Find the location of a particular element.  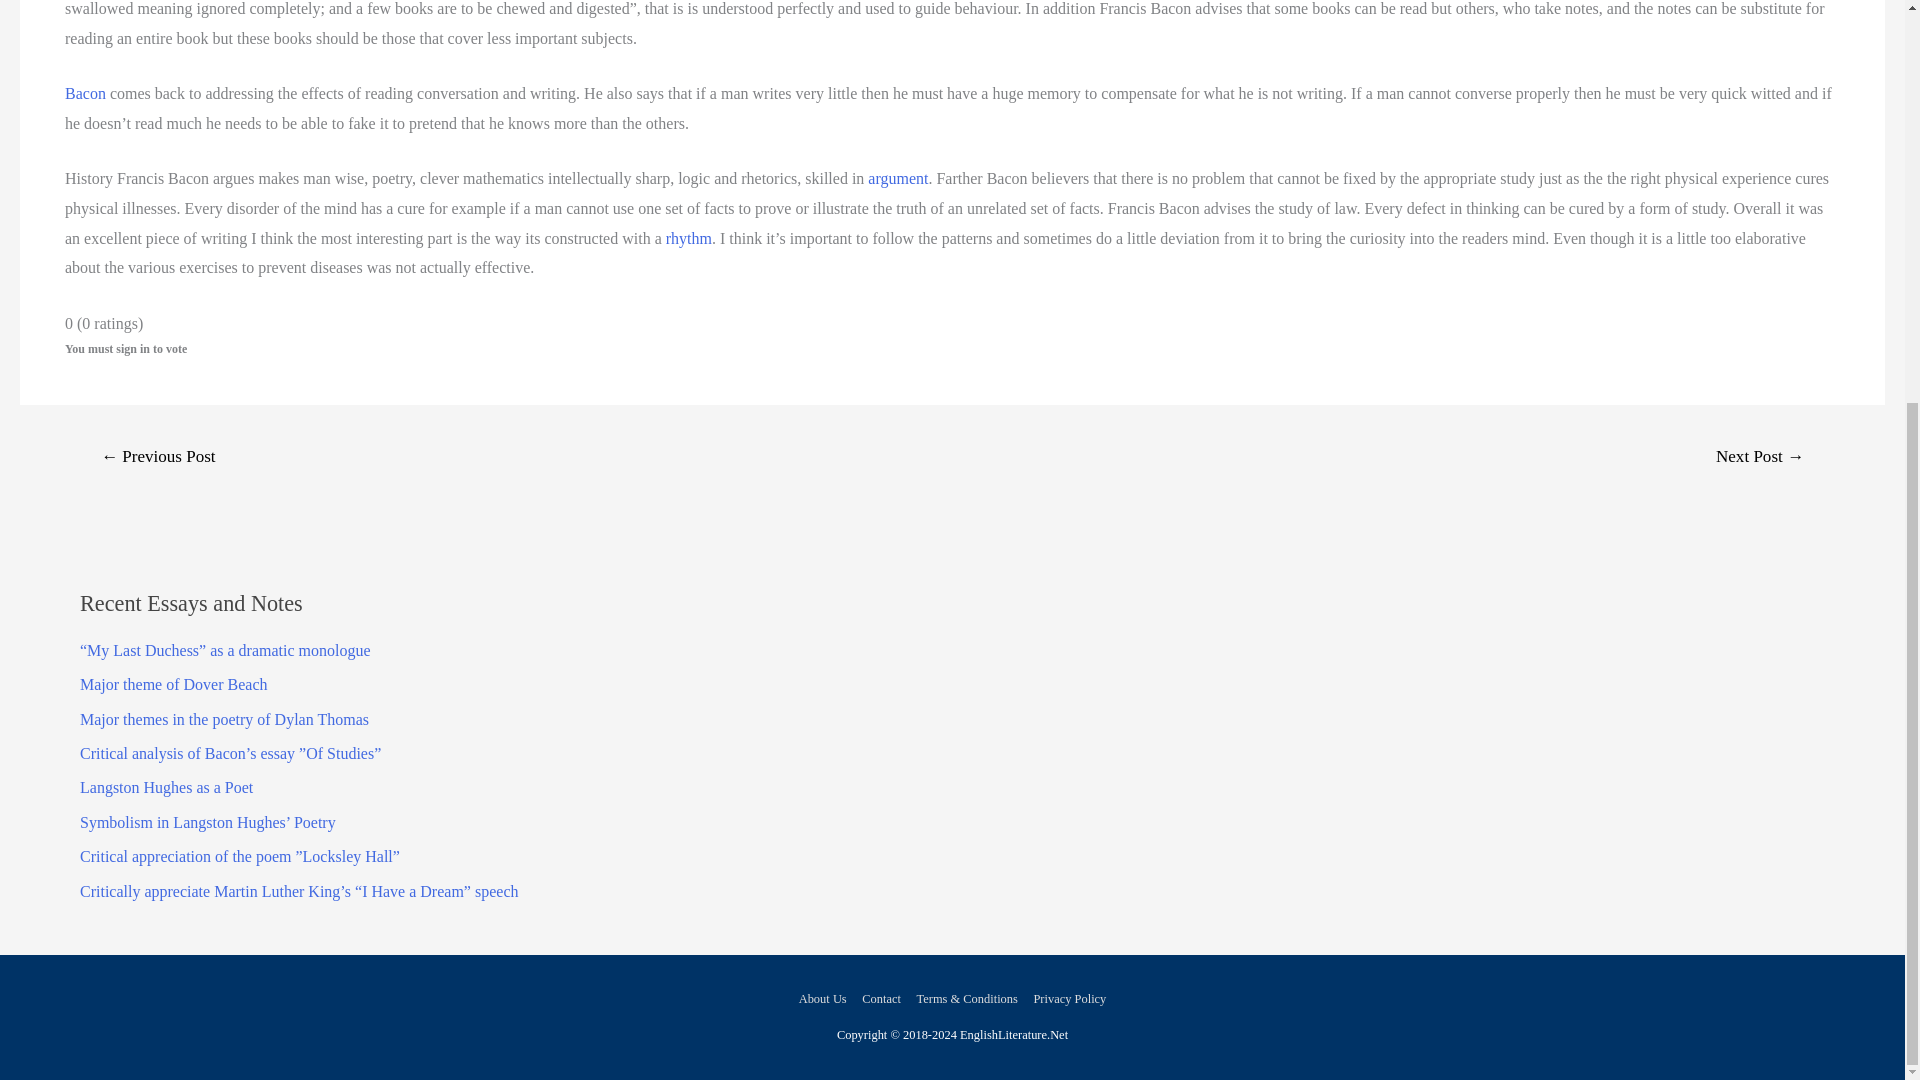

rhythm is located at coordinates (689, 238).